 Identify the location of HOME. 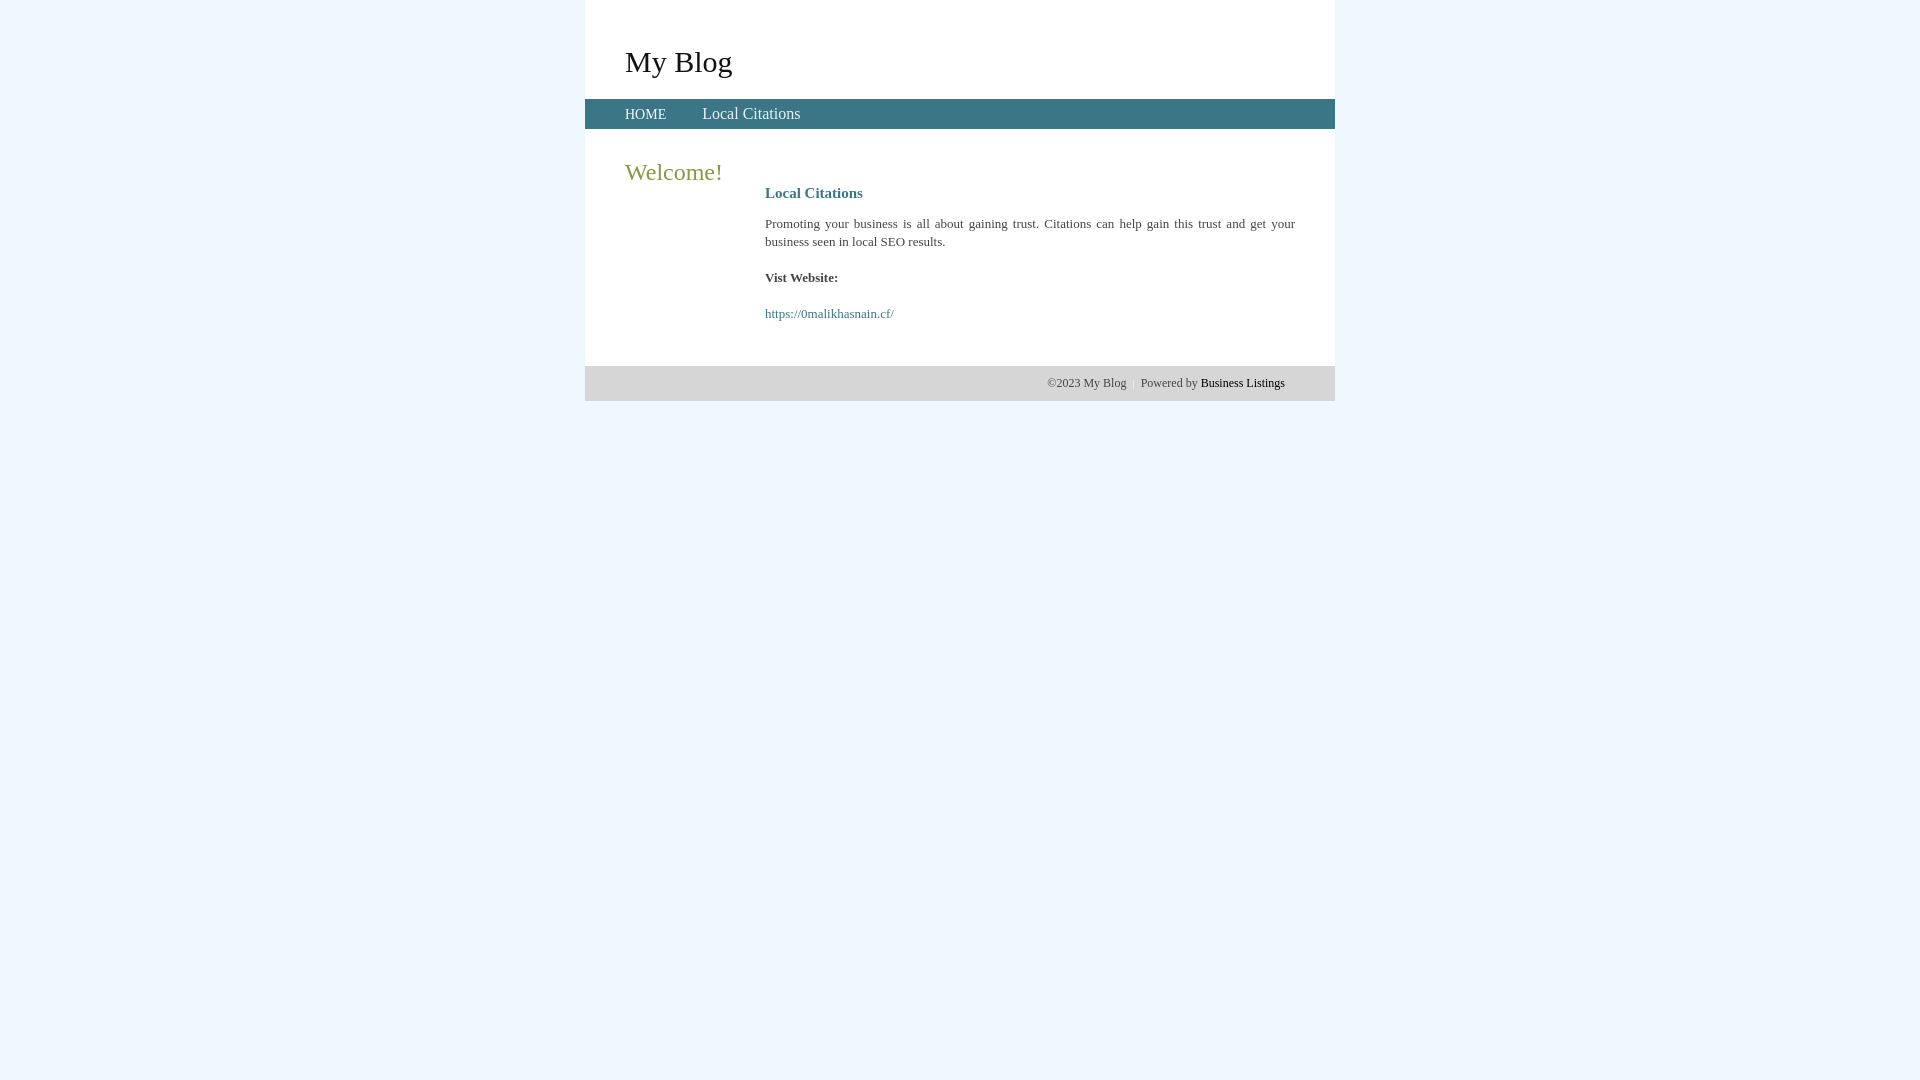
(646, 114).